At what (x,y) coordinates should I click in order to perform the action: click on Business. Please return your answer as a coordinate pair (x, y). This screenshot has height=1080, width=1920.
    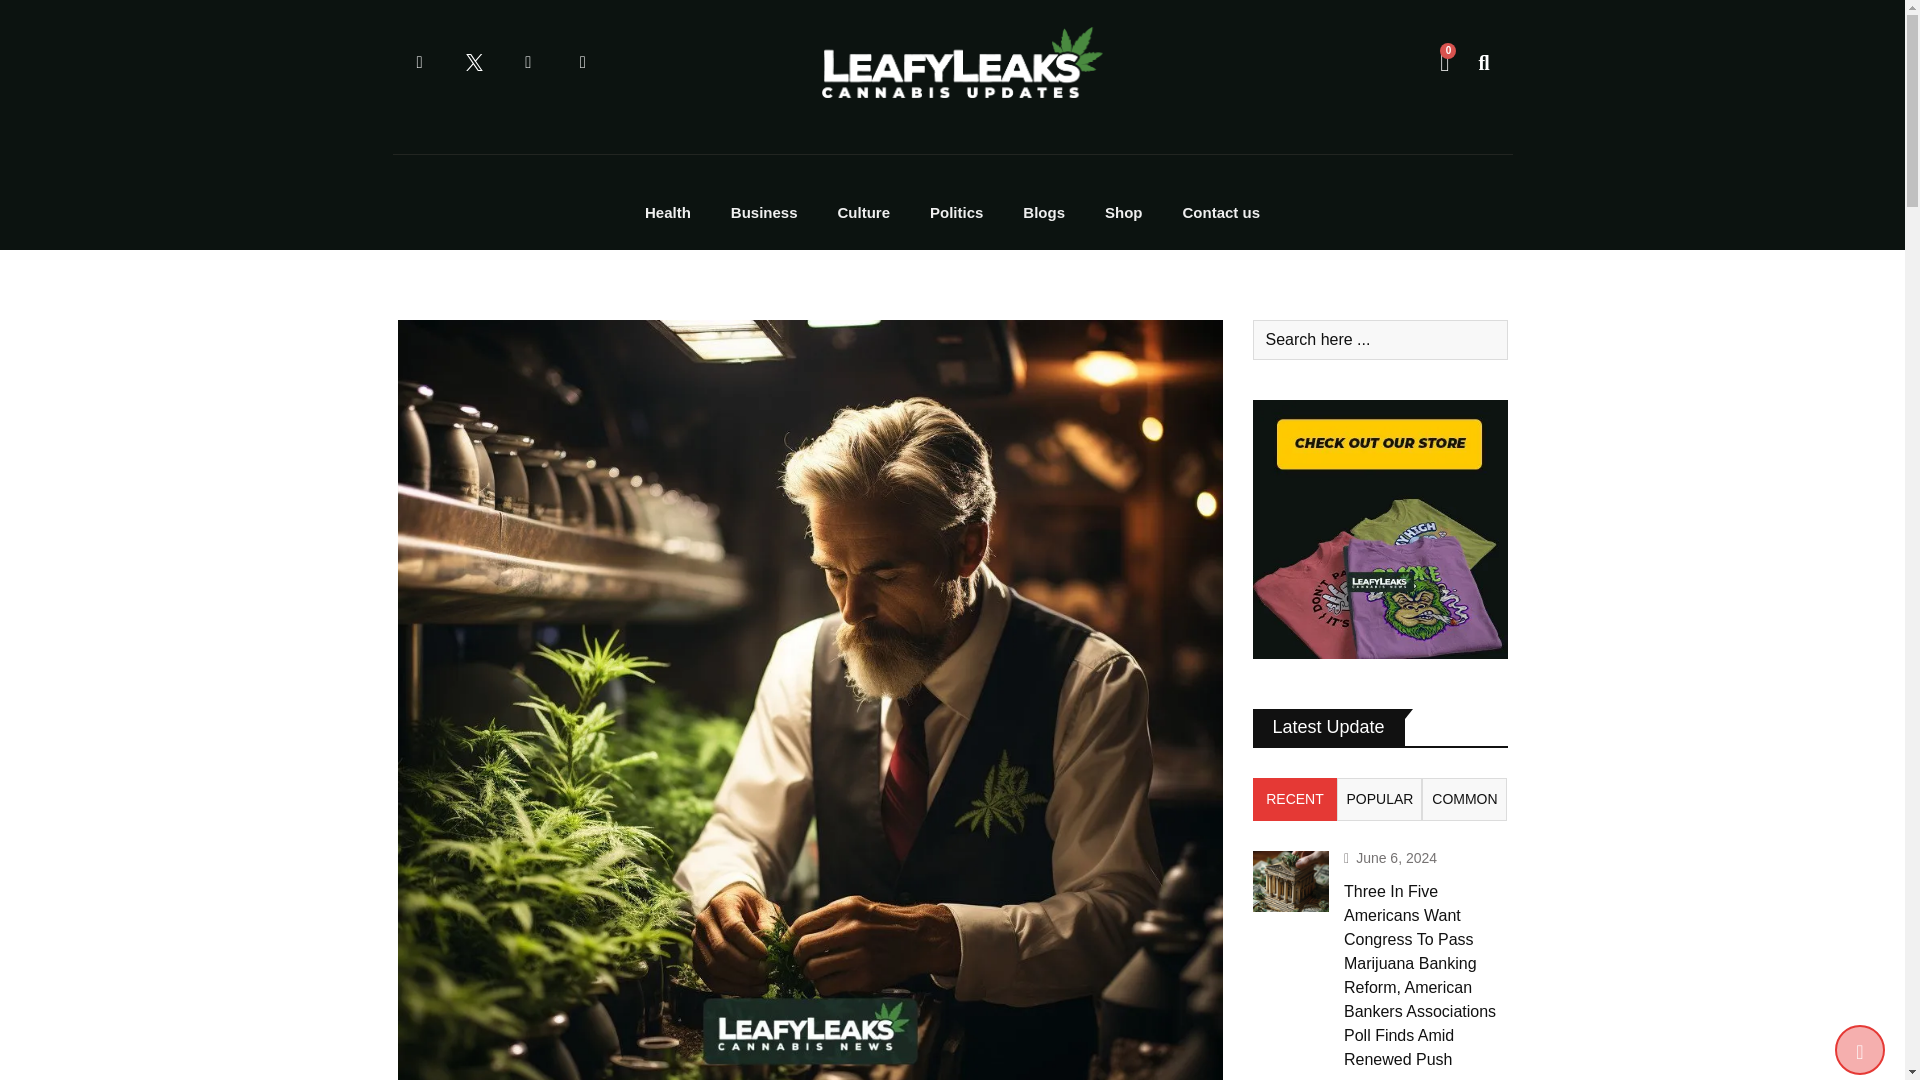
    Looking at the image, I should click on (764, 213).